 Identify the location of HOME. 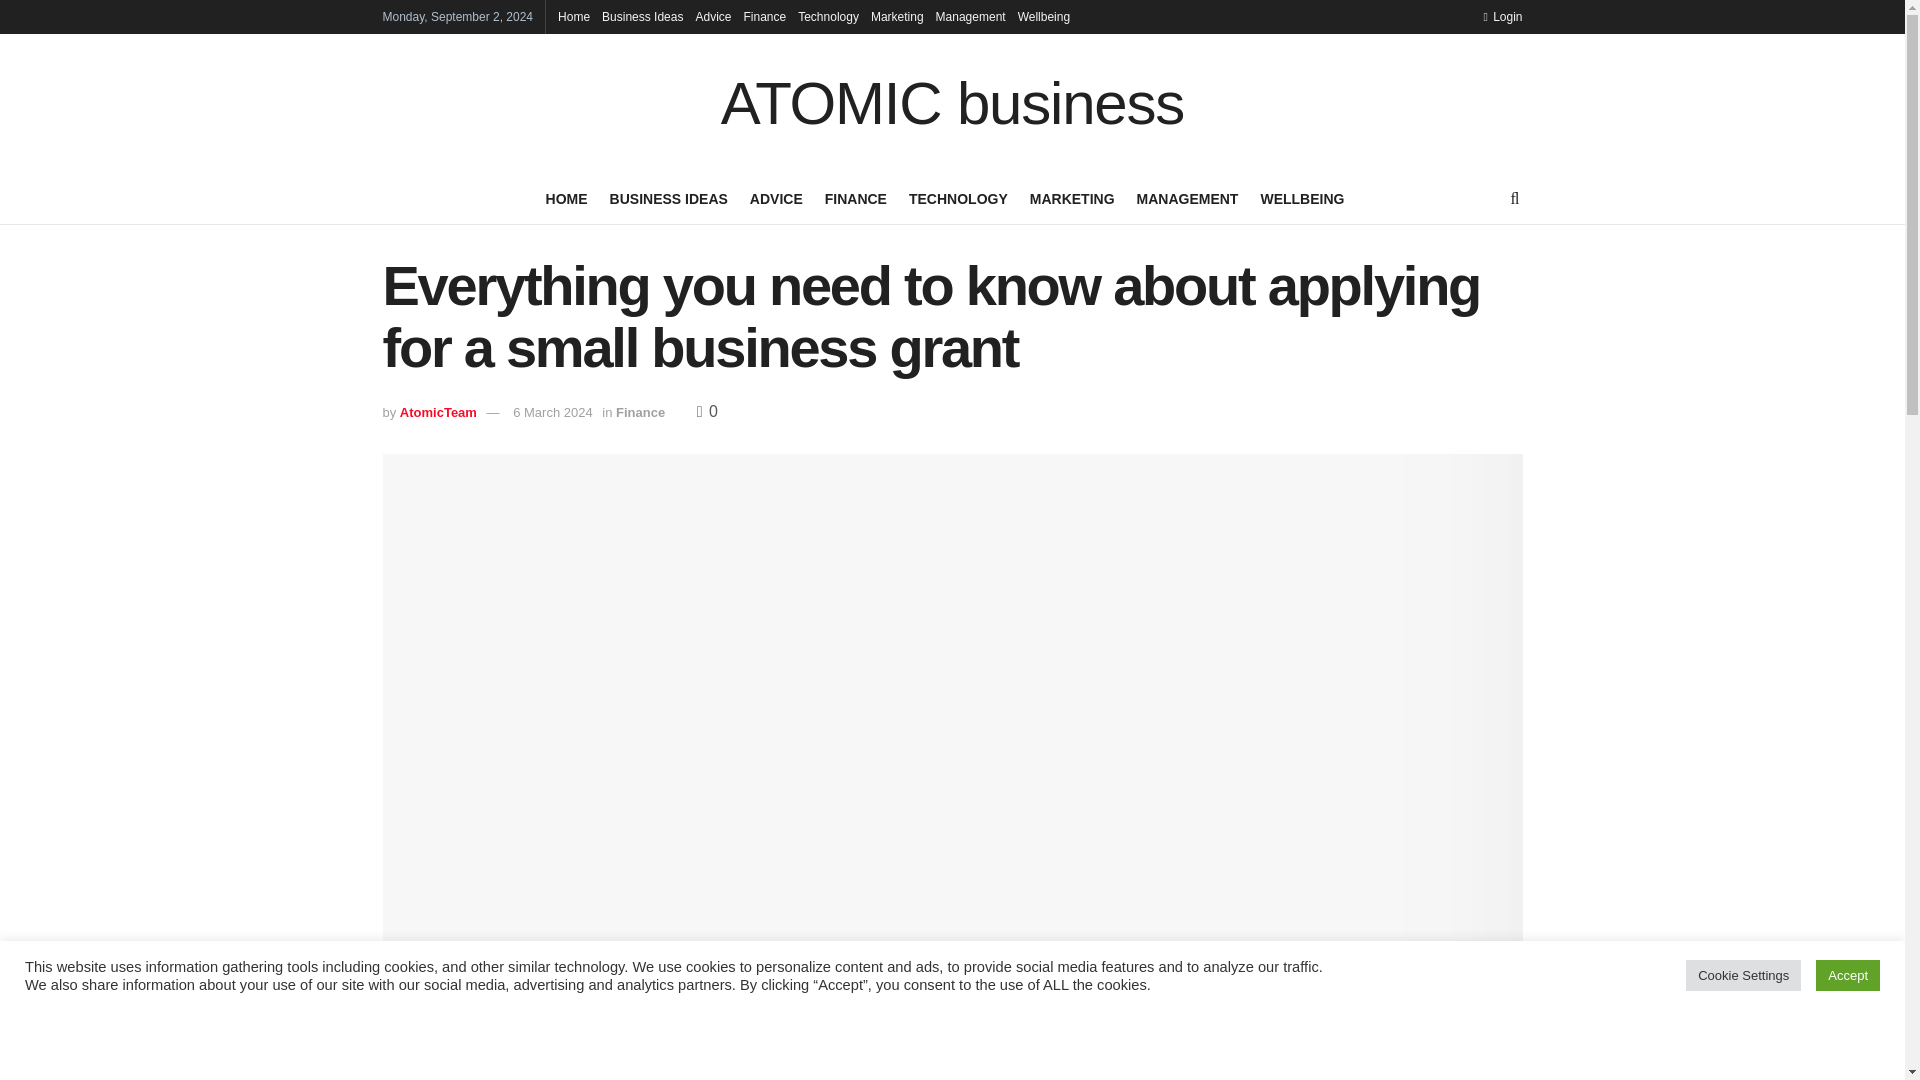
(566, 198).